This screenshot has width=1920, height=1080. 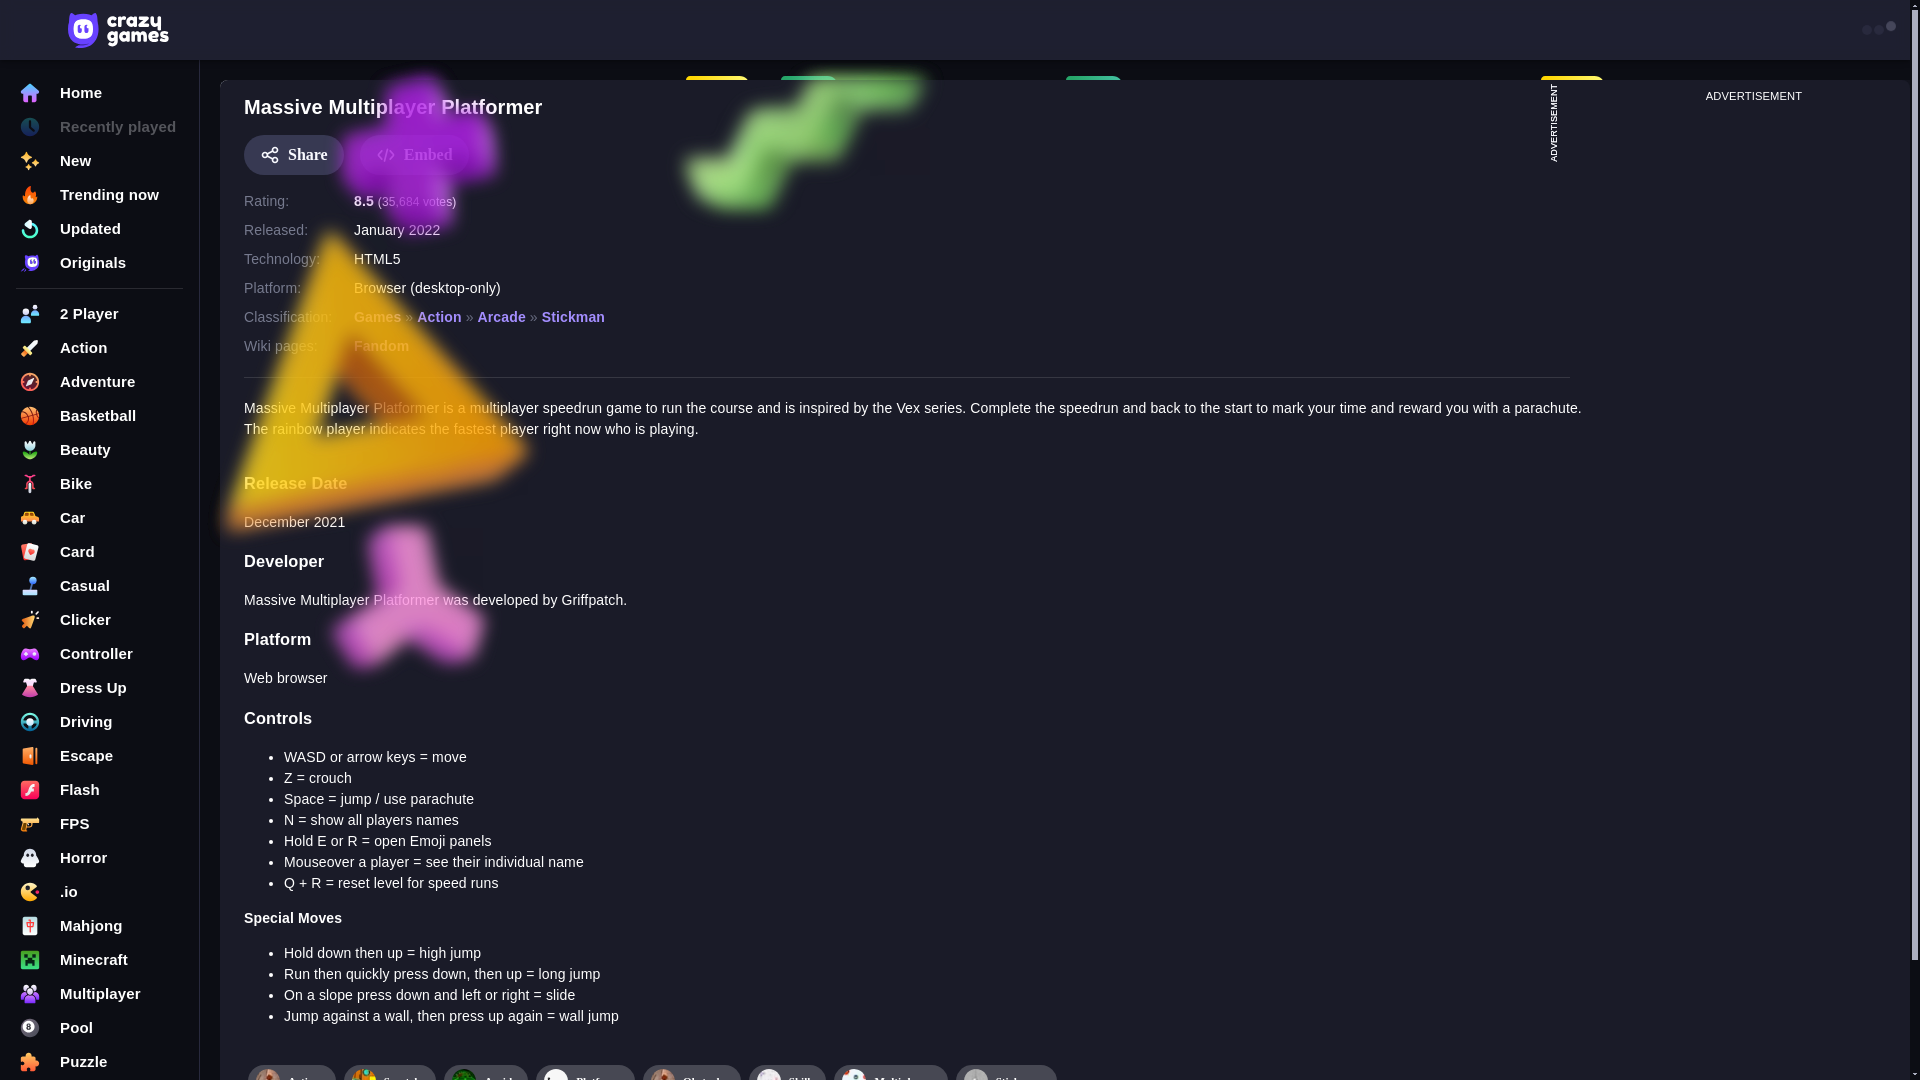 I want to click on Logo CrazyGames.com, so click(x=118, y=29).